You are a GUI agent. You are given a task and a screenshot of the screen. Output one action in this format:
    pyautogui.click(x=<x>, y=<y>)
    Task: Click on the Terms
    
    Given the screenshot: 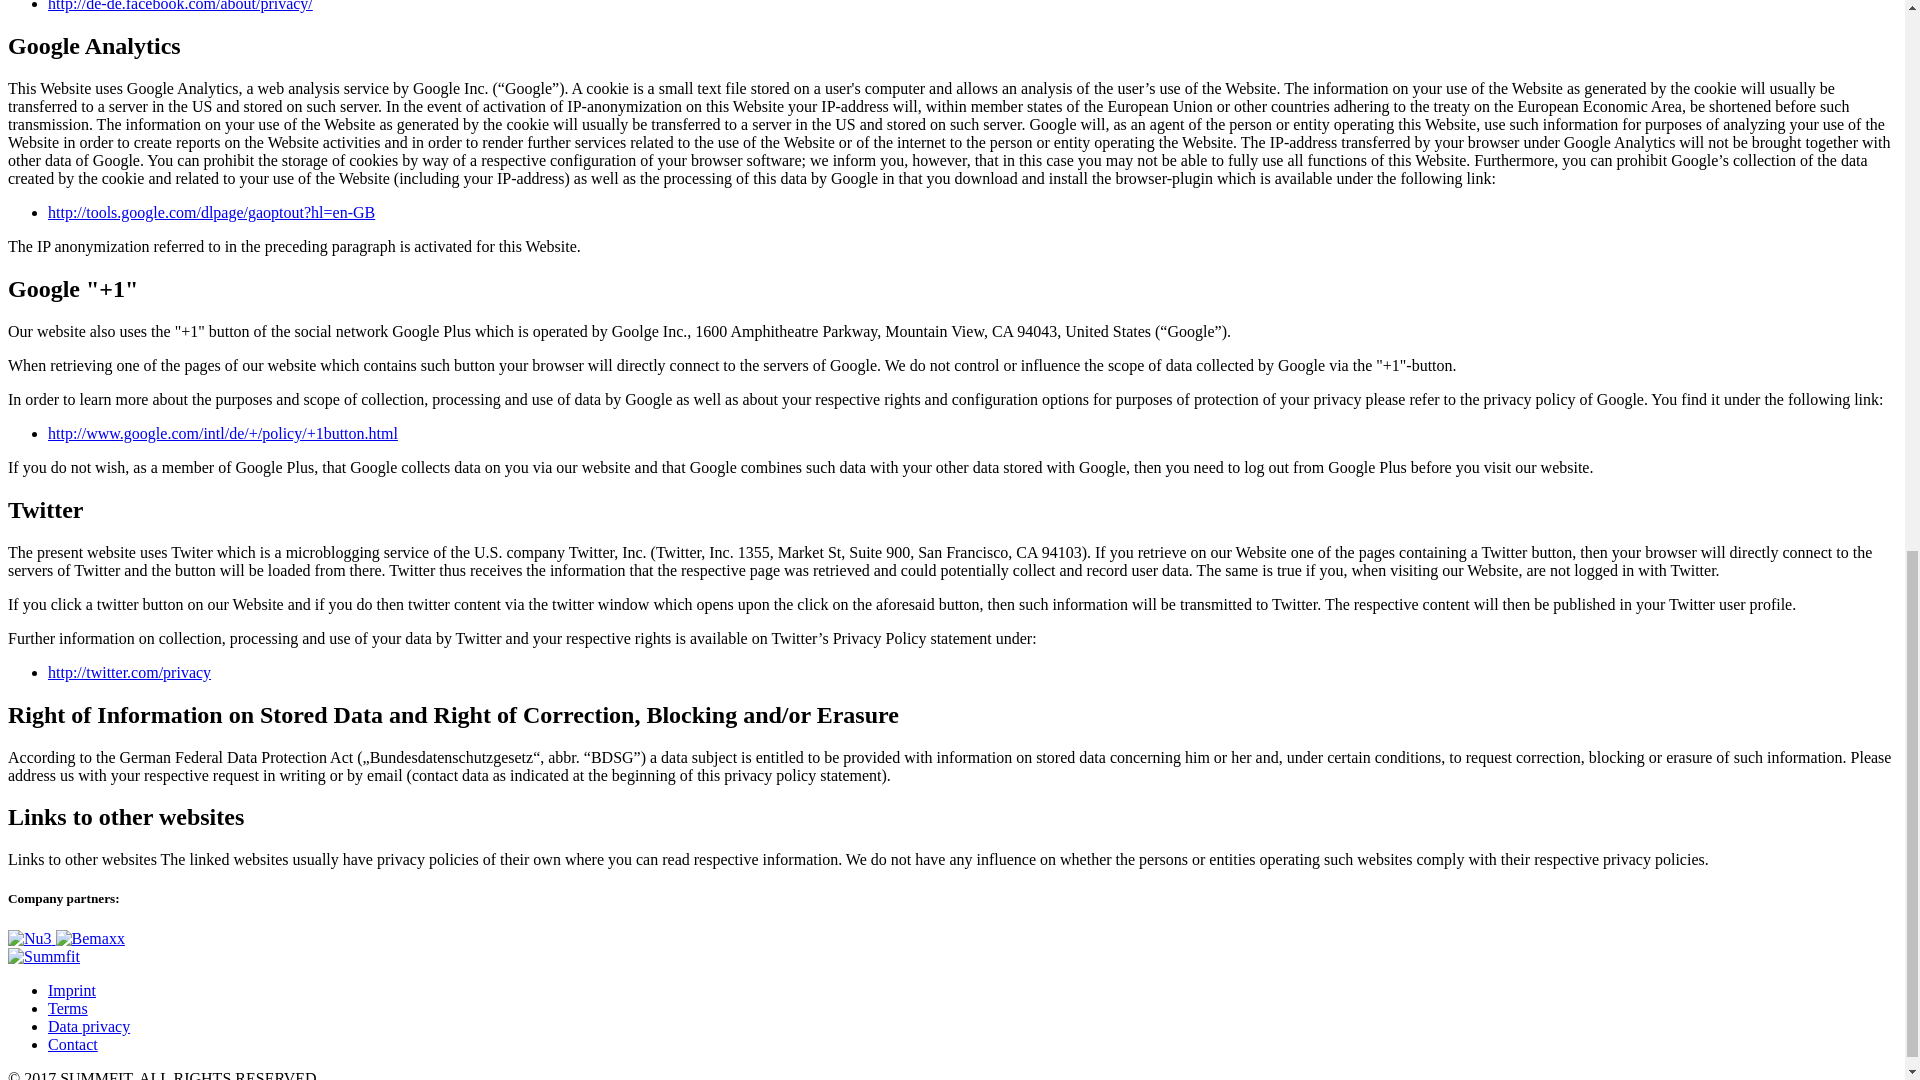 What is the action you would take?
    pyautogui.click(x=68, y=1008)
    